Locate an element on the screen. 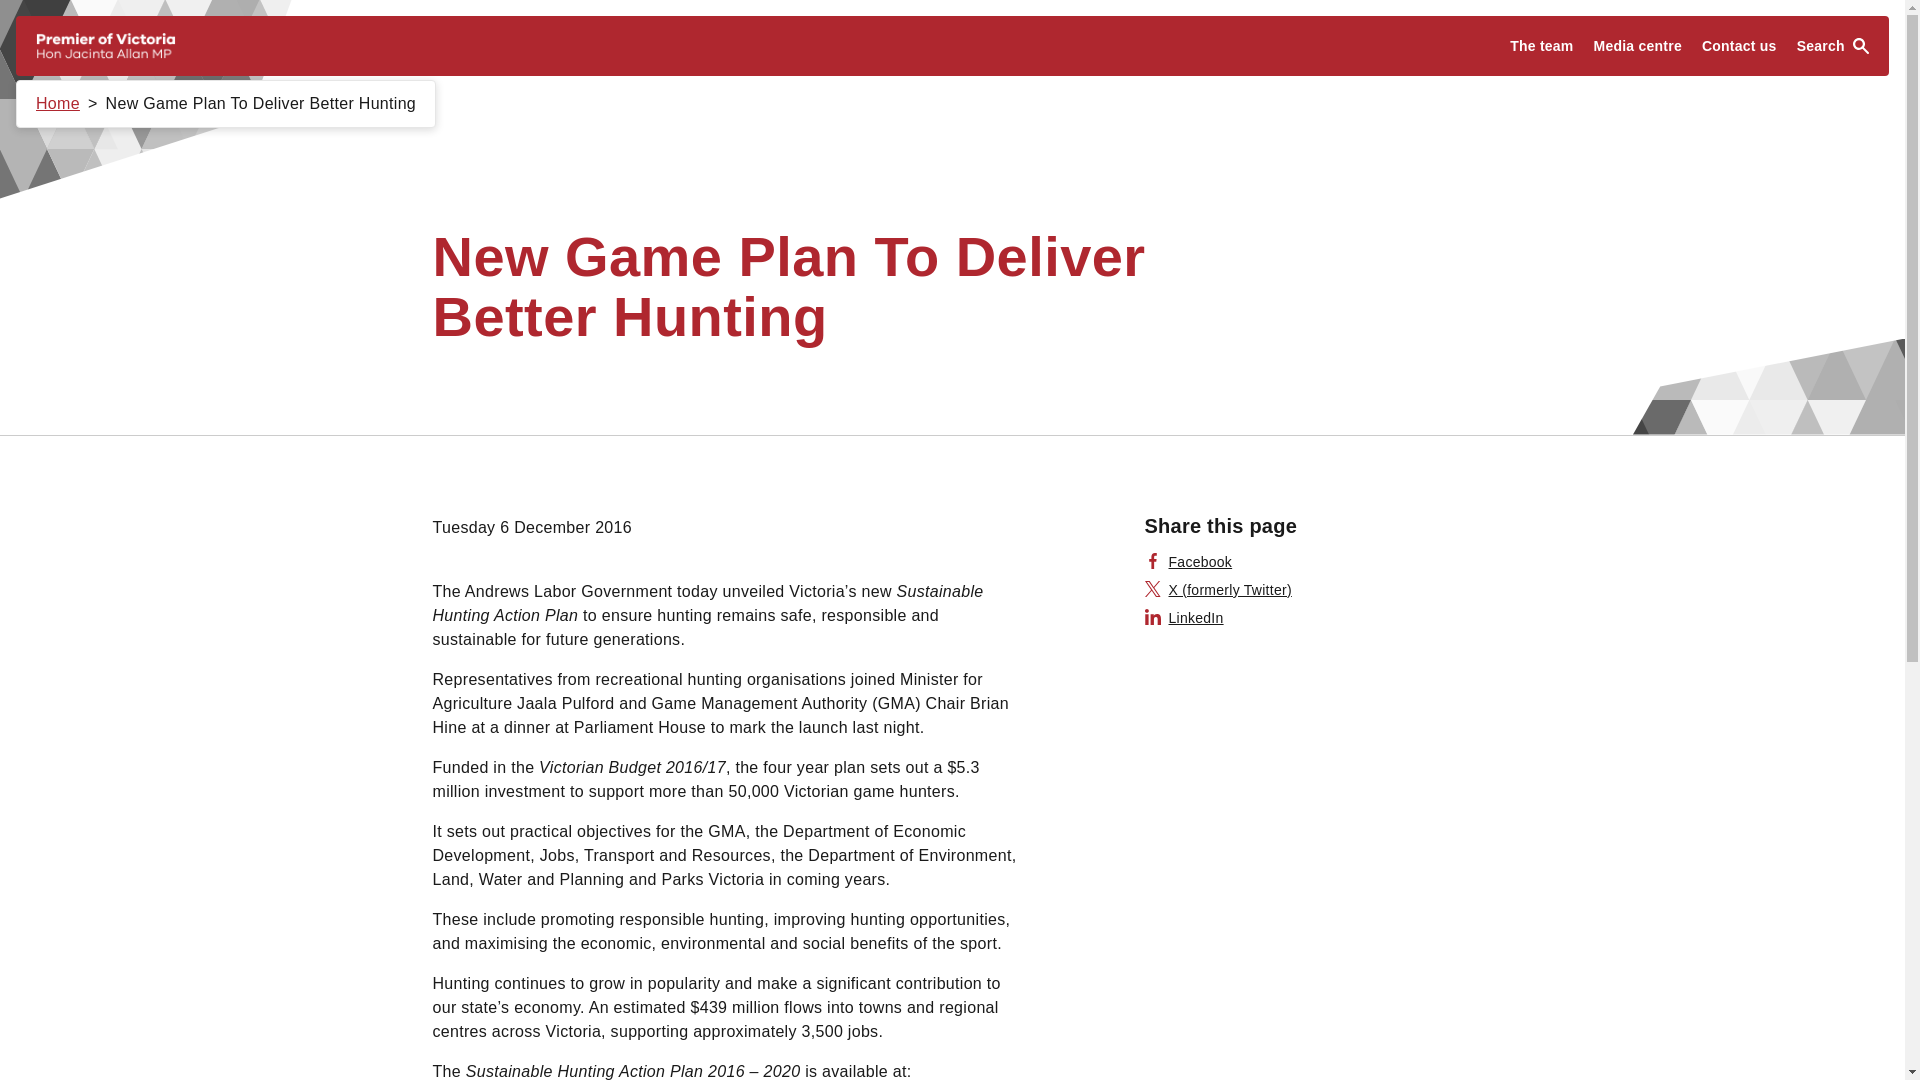 Image resolution: width=1920 pixels, height=1080 pixels. The team is located at coordinates (1540, 46).